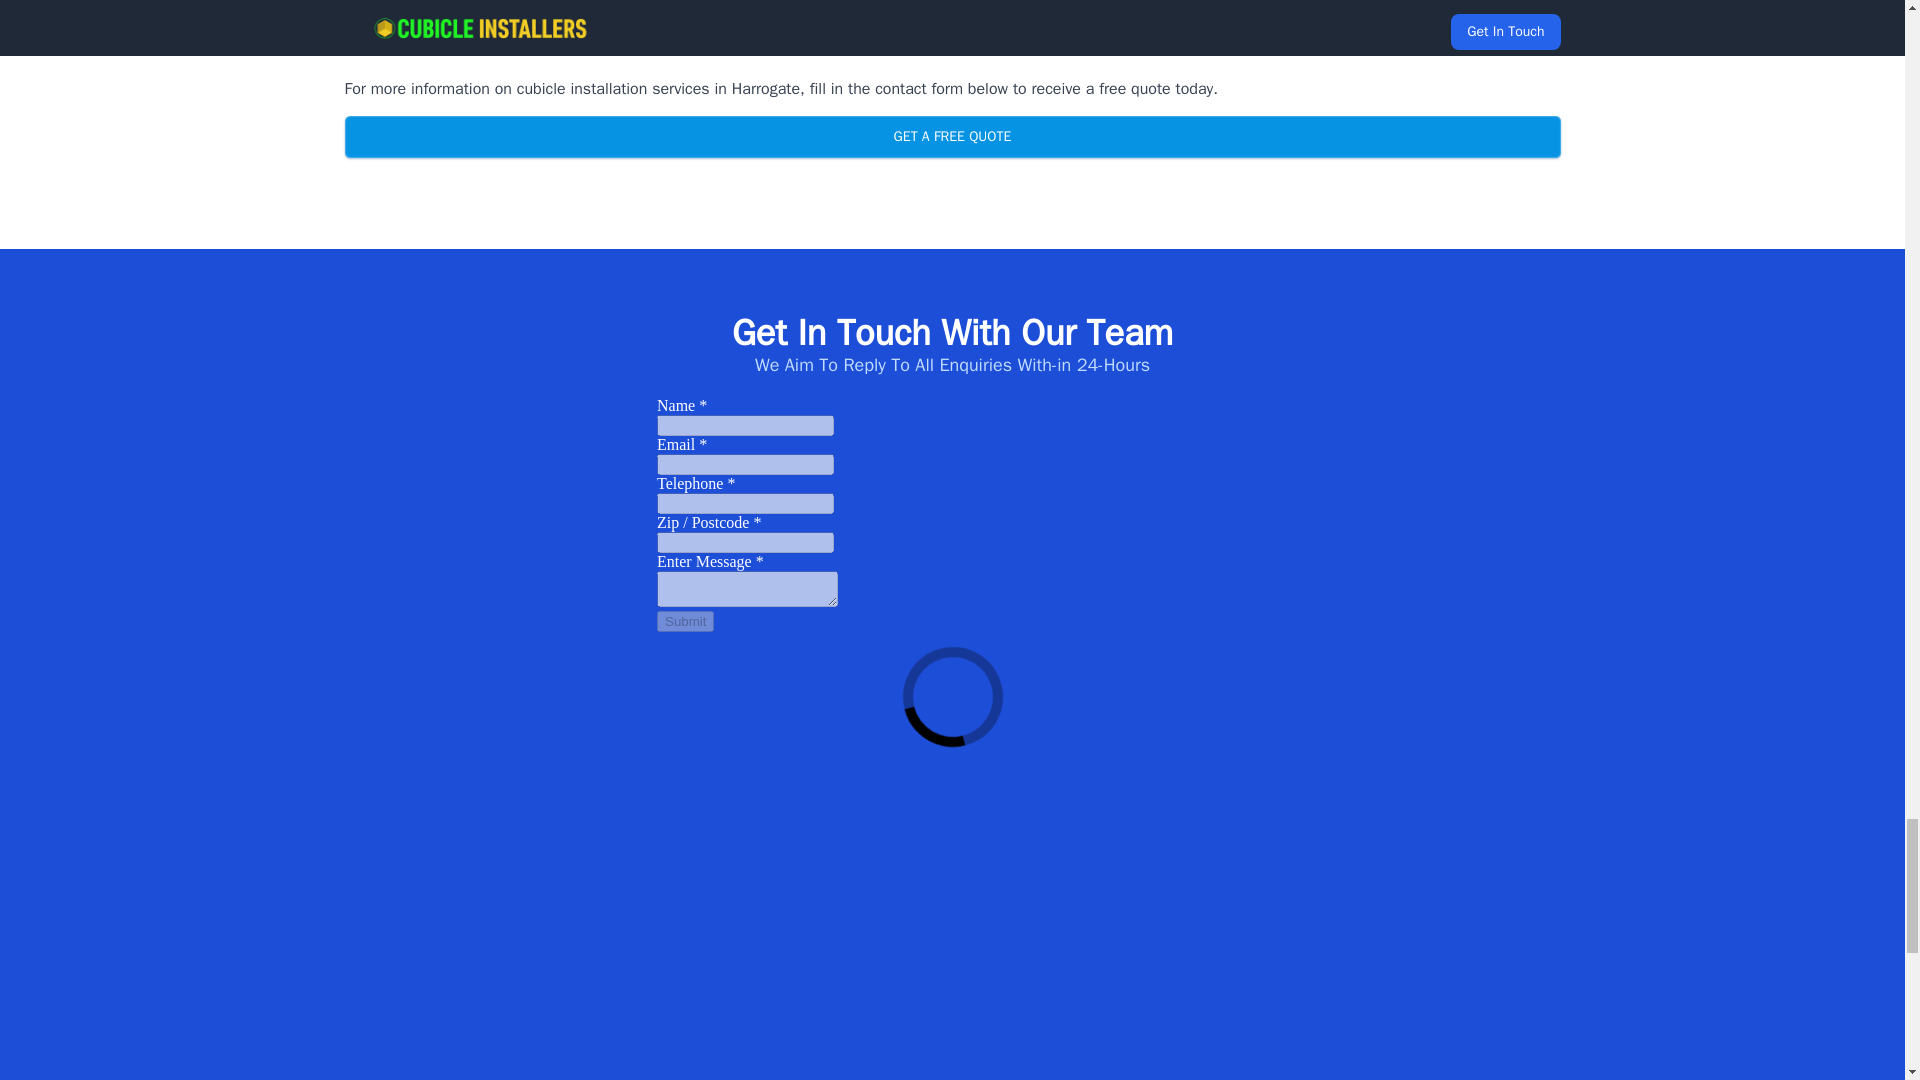 This screenshot has height=1080, width=1920. Describe the element at coordinates (951, 136) in the screenshot. I see `GET A FREE QUOTE` at that location.